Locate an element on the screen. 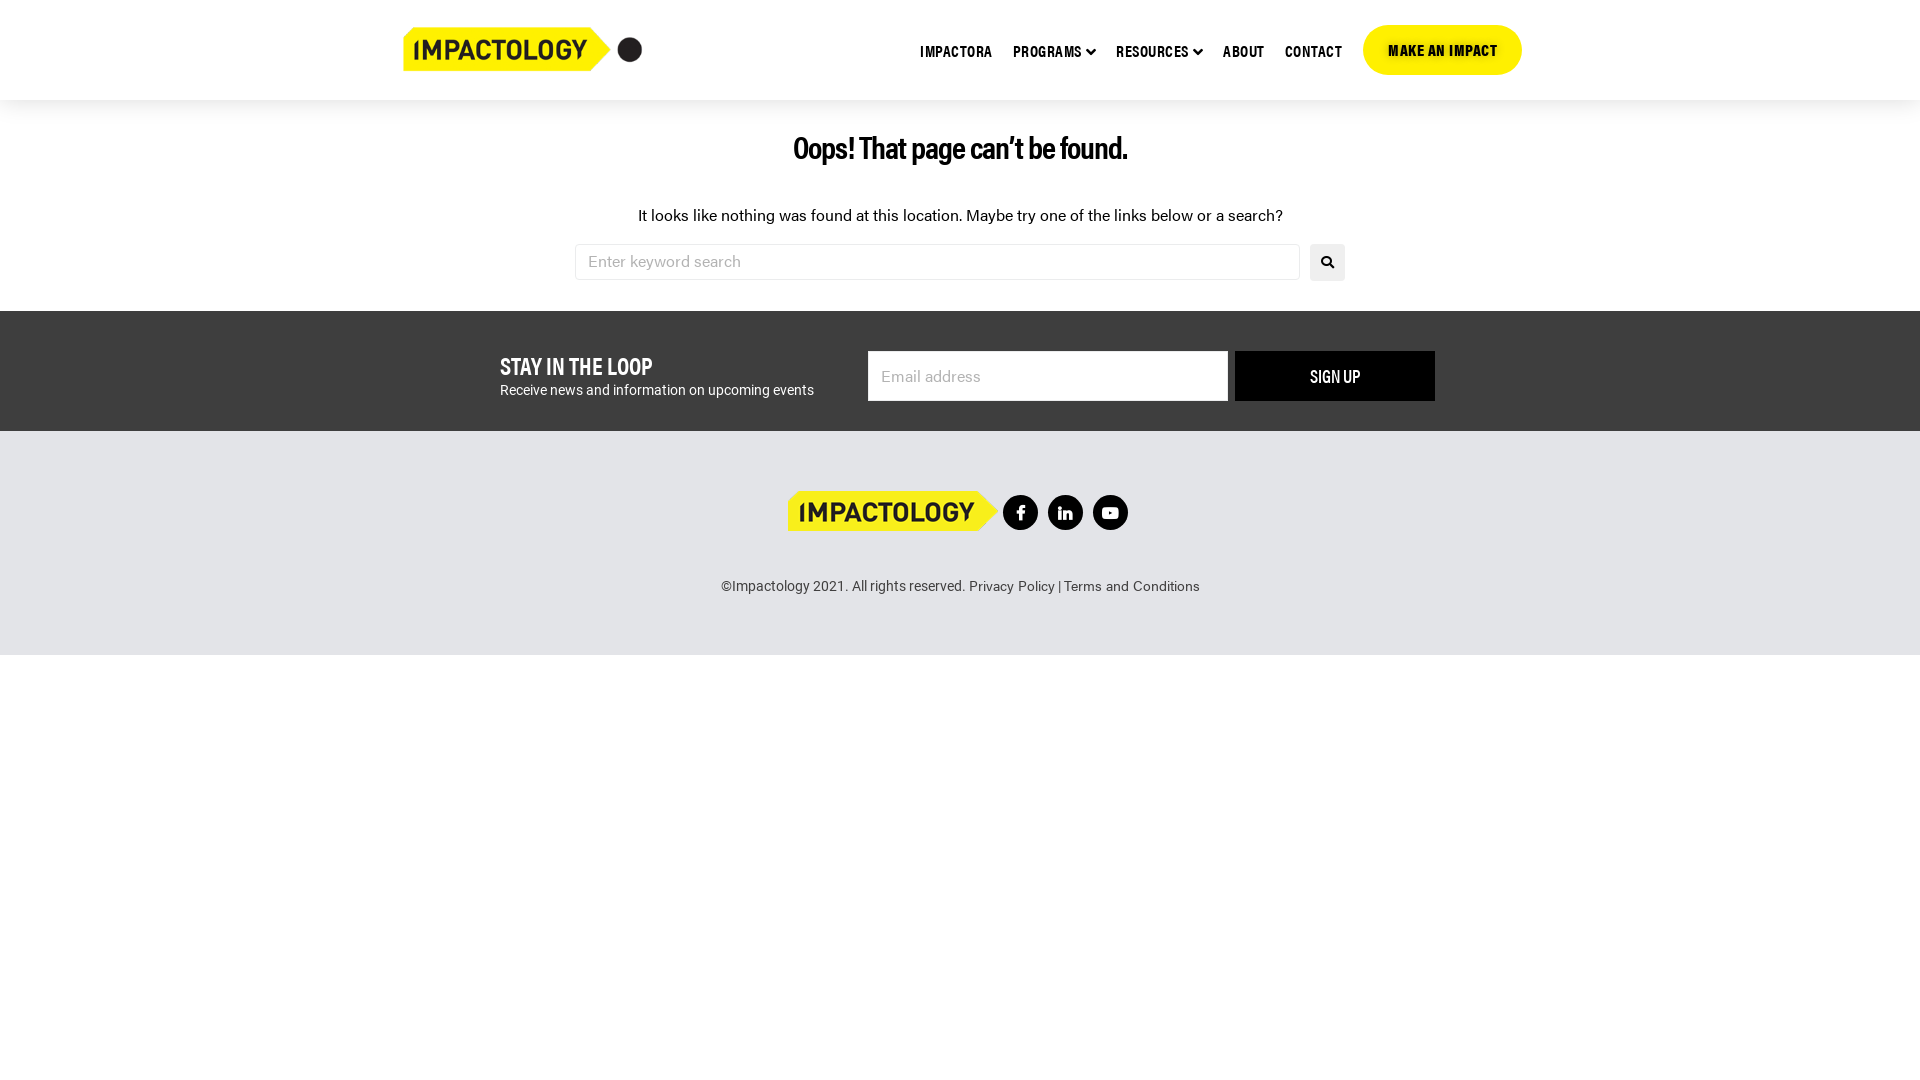  MAKE AN IMPACT is located at coordinates (1442, 50).